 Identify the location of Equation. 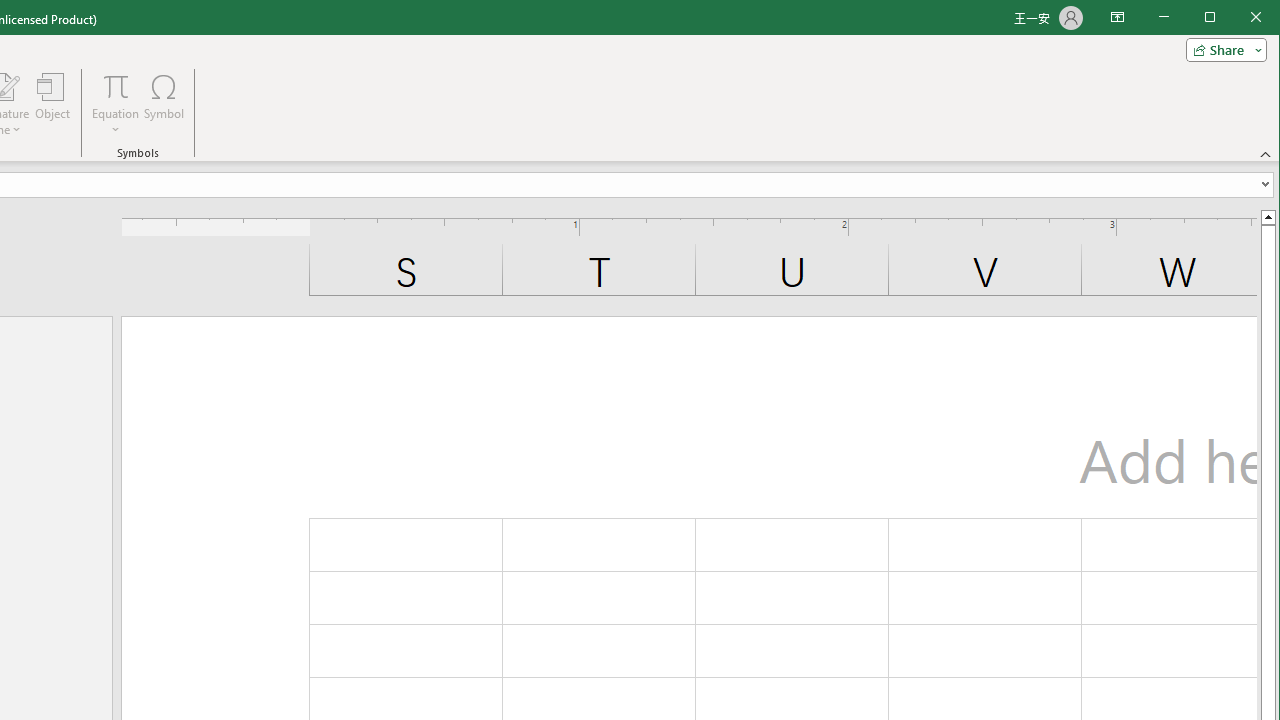
(116, 104).